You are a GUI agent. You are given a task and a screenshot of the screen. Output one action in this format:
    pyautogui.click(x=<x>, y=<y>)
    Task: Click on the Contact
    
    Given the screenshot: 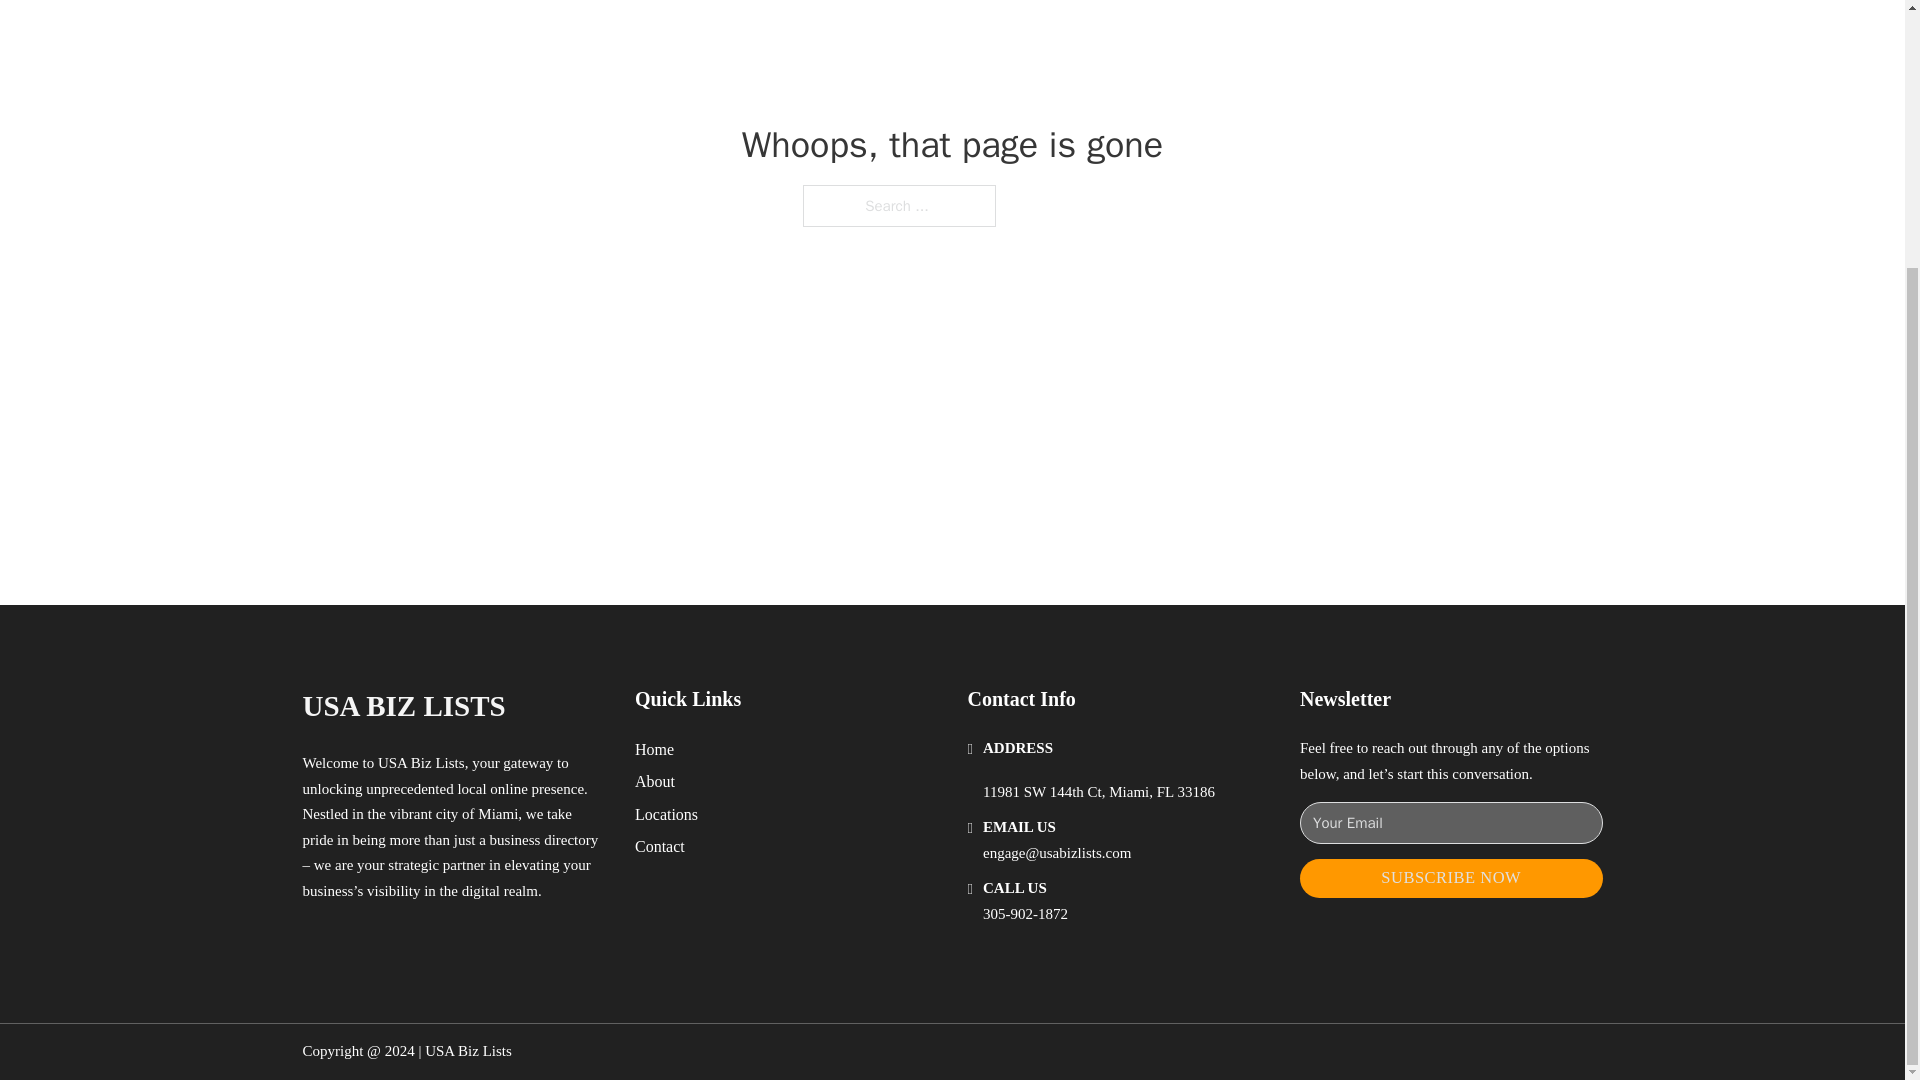 What is the action you would take?
    pyautogui.click(x=660, y=846)
    